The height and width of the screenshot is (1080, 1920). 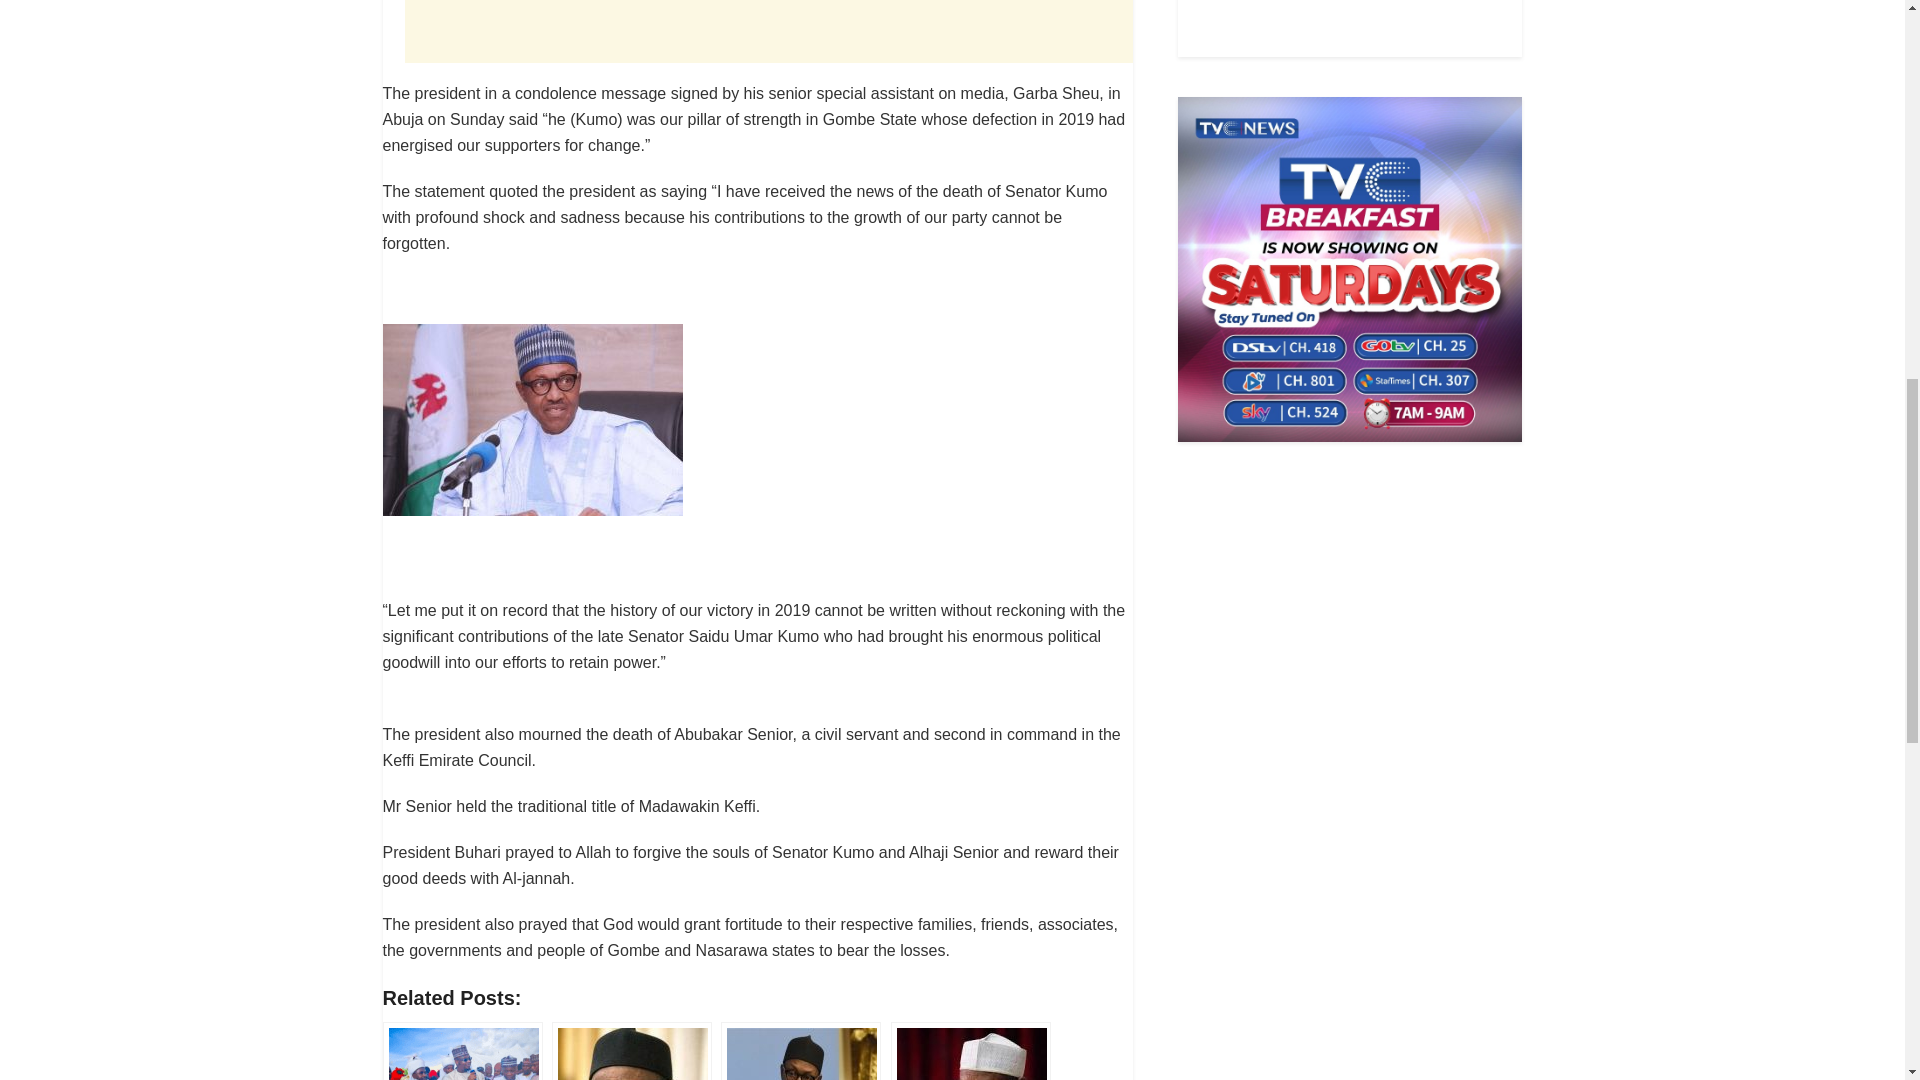 What do you see at coordinates (632, 1050) in the screenshot?
I see `President Buhari mourns Senator Waku` at bounding box center [632, 1050].